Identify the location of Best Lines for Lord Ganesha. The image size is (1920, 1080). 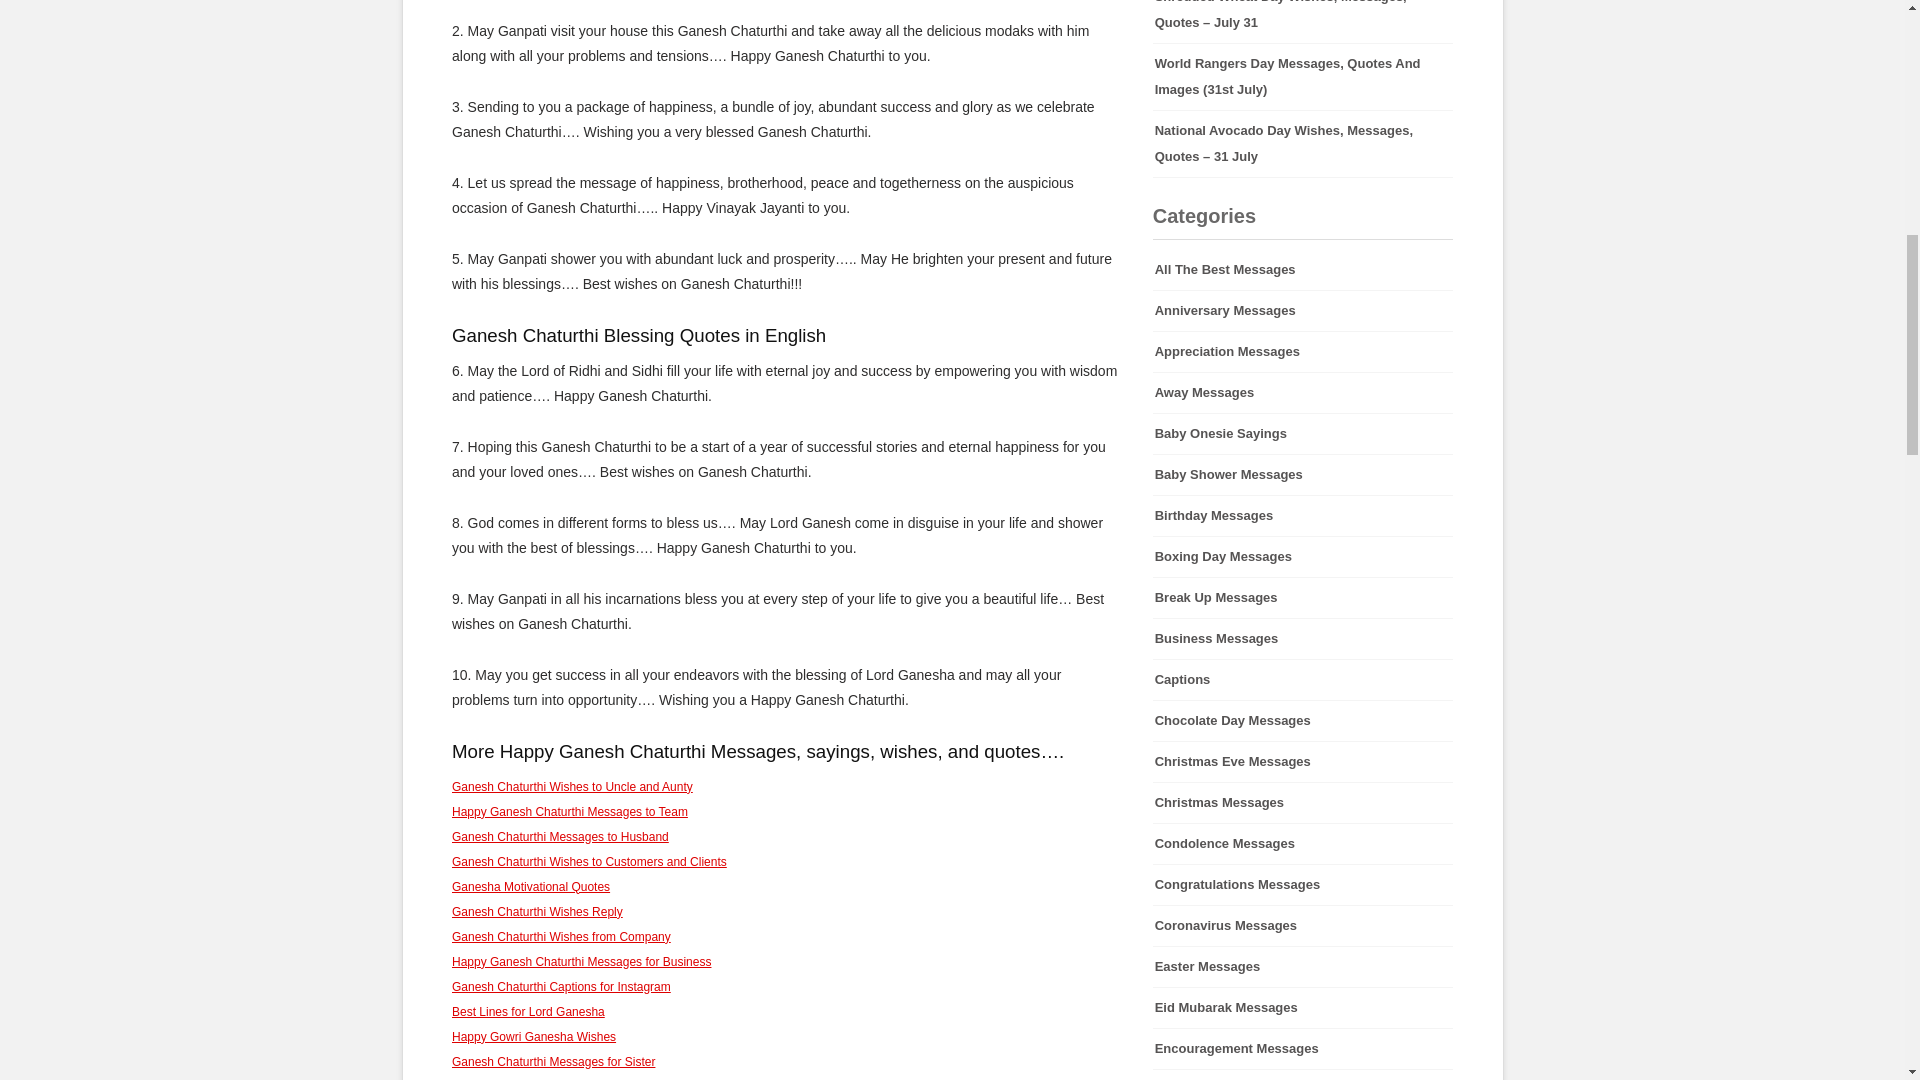
(528, 1012).